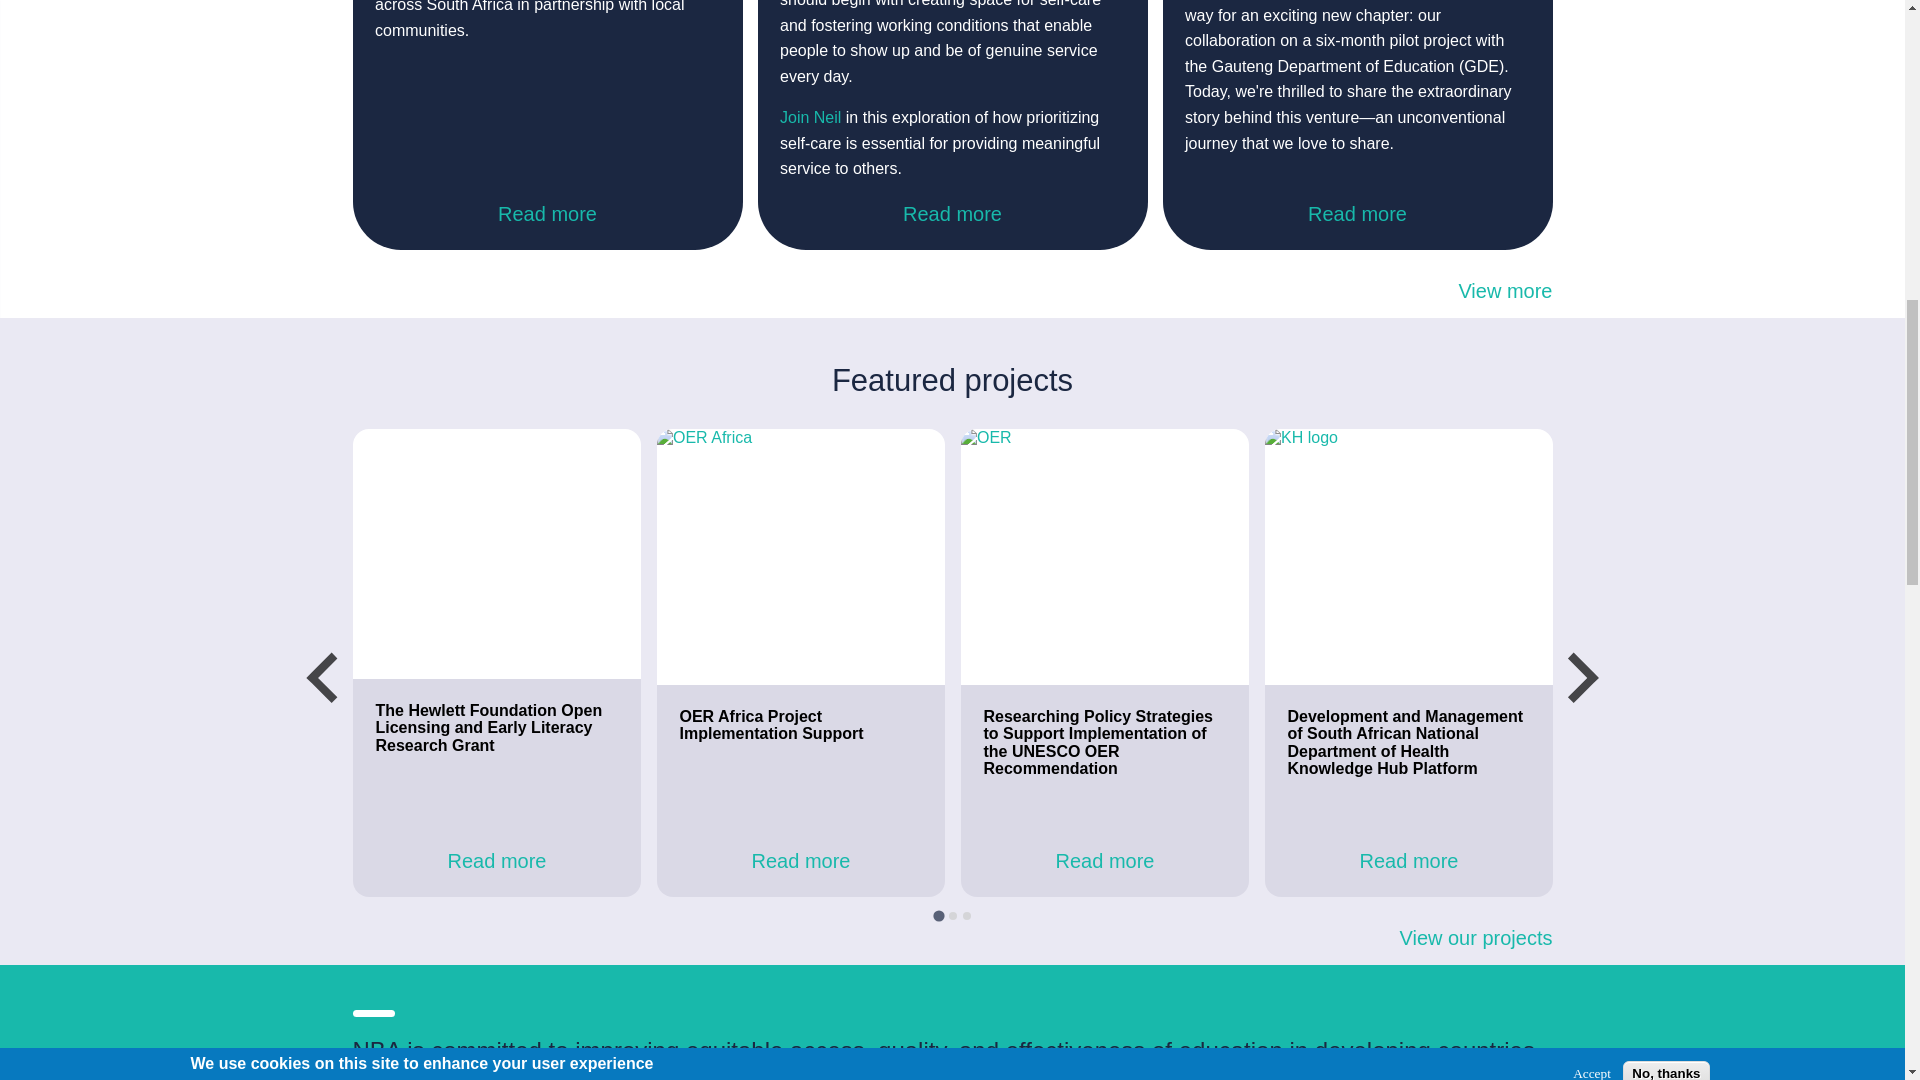 The height and width of the screenshot is (1080, 1920). I want to click on Read more, so click(547, 214).